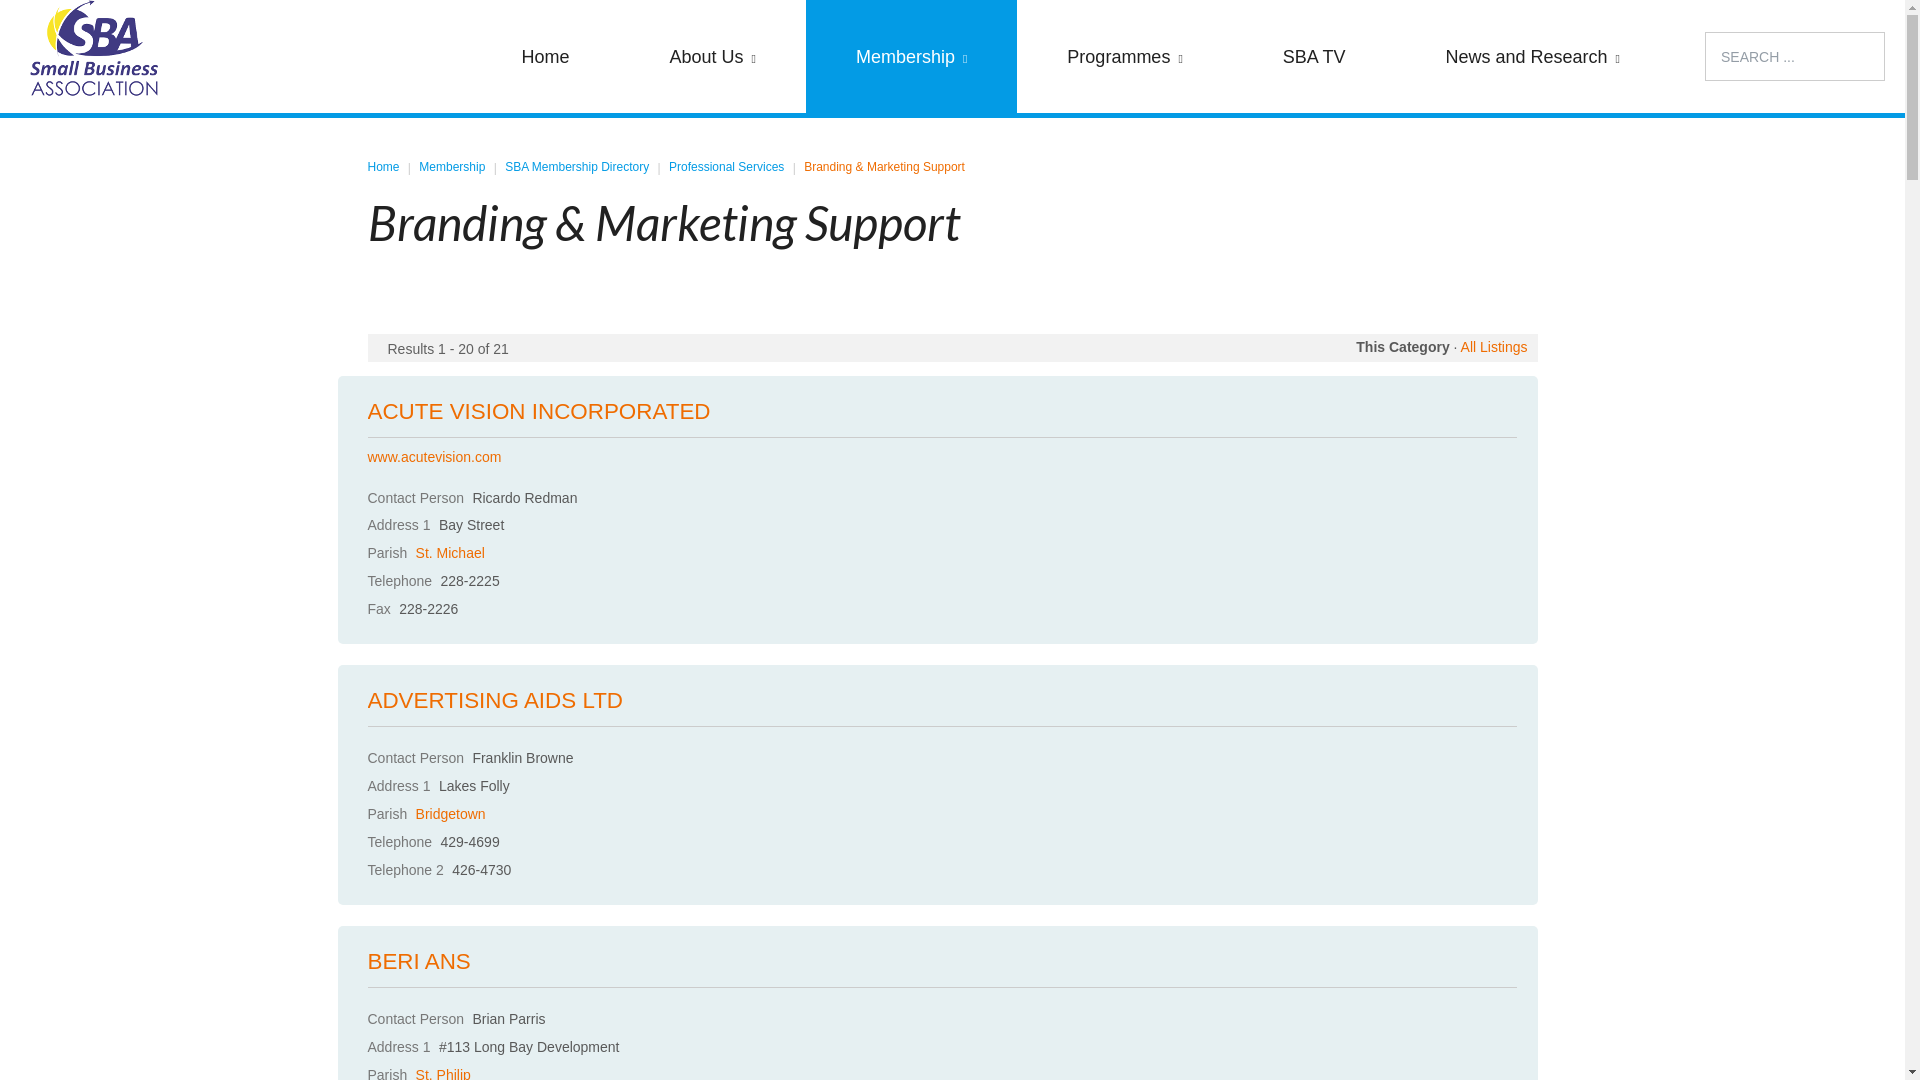 Image resolution: width=1920 pixels, height=1080 pixels. Describe the element at coordinates (576, 167) in the screenshot. I see `SBA Membership Directory` at that location.